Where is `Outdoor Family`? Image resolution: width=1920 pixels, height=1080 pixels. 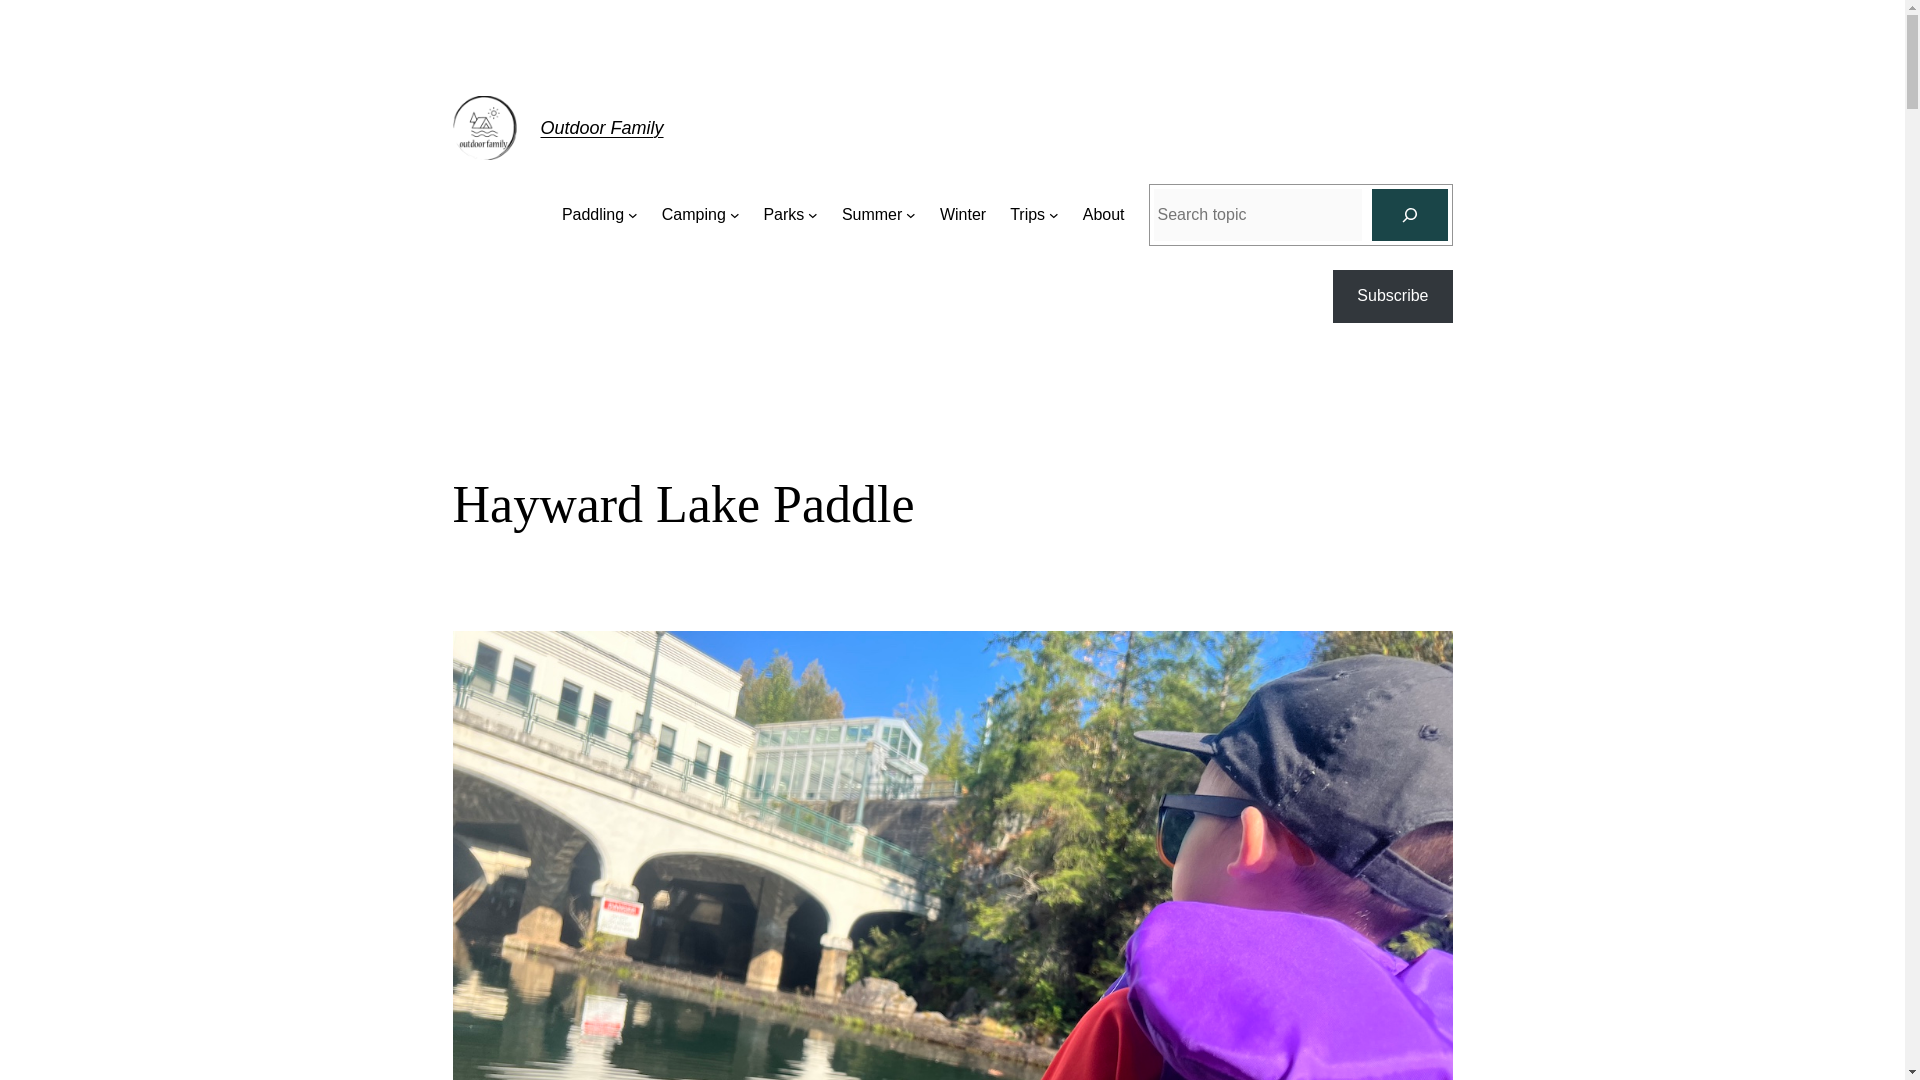 Outdoor Family is located at coordinates (600, 128).